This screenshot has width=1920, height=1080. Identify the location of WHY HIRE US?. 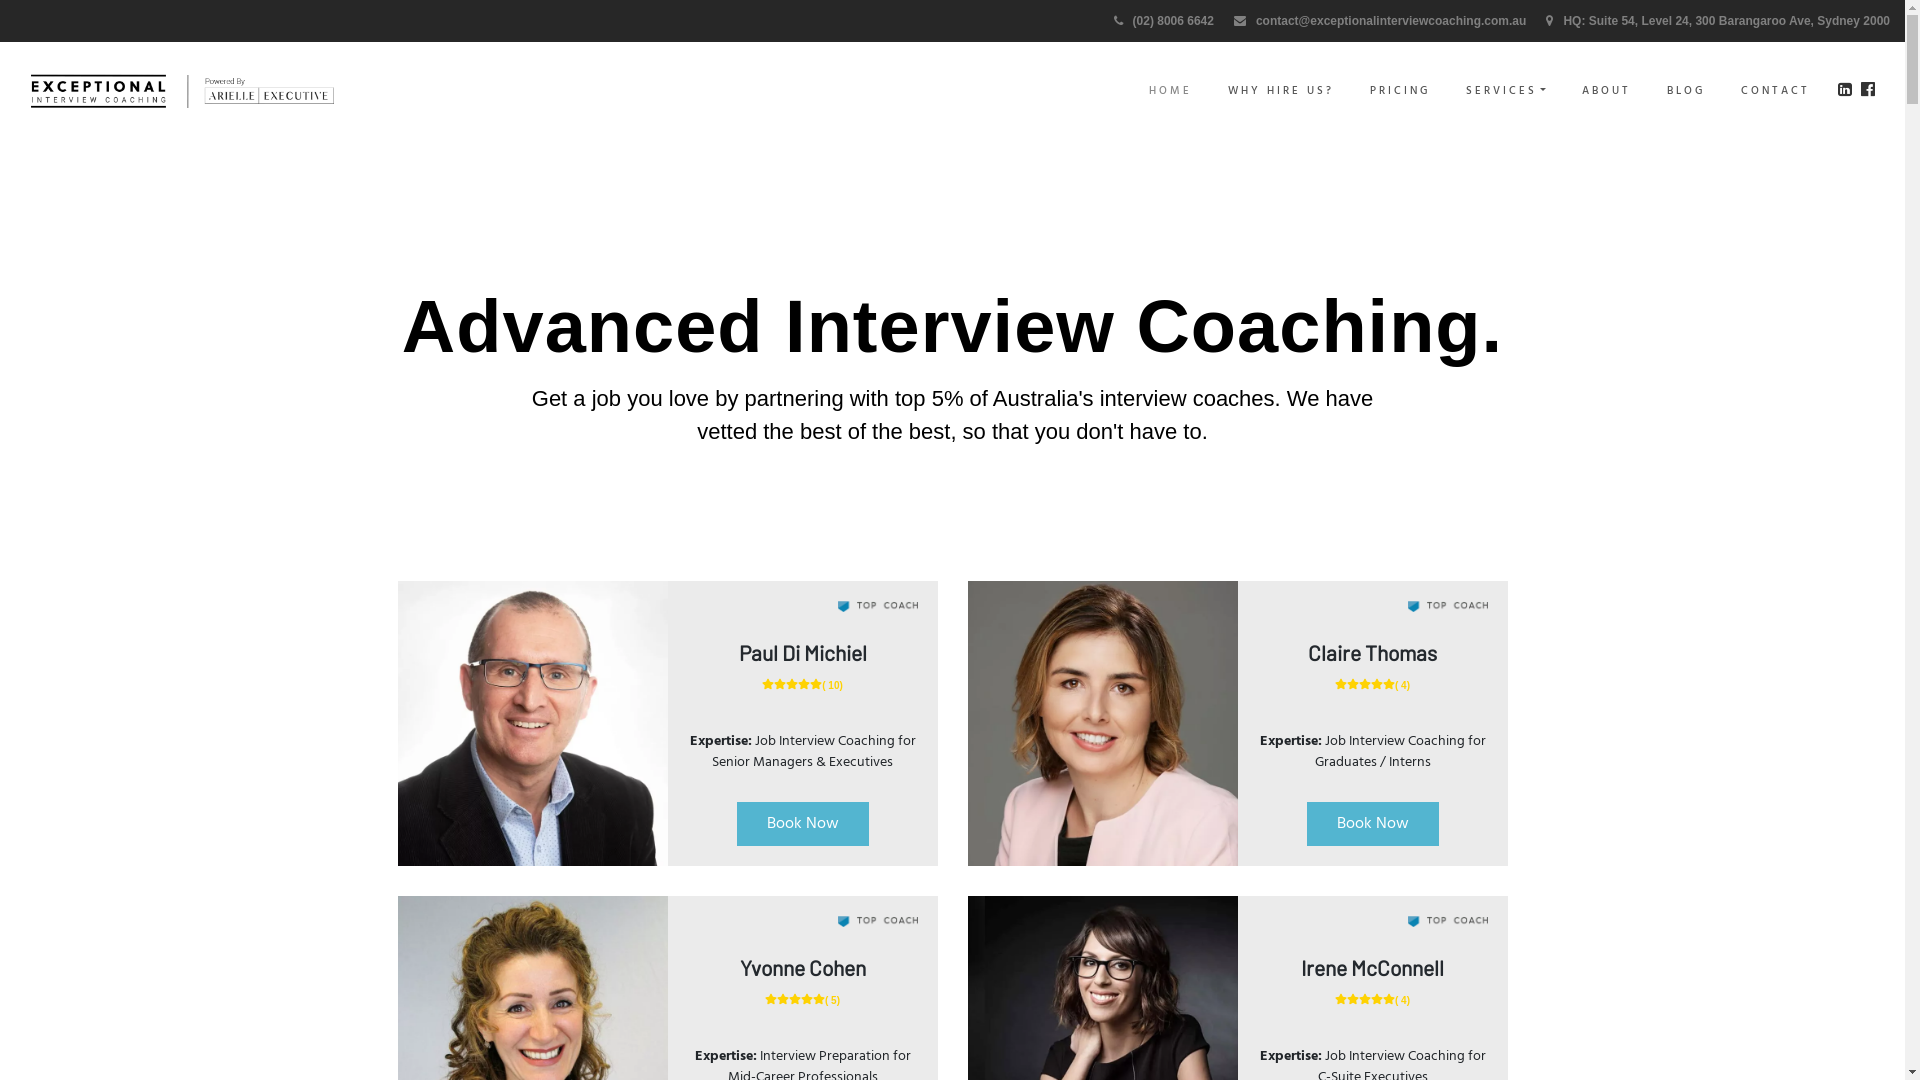
(1281, 92).